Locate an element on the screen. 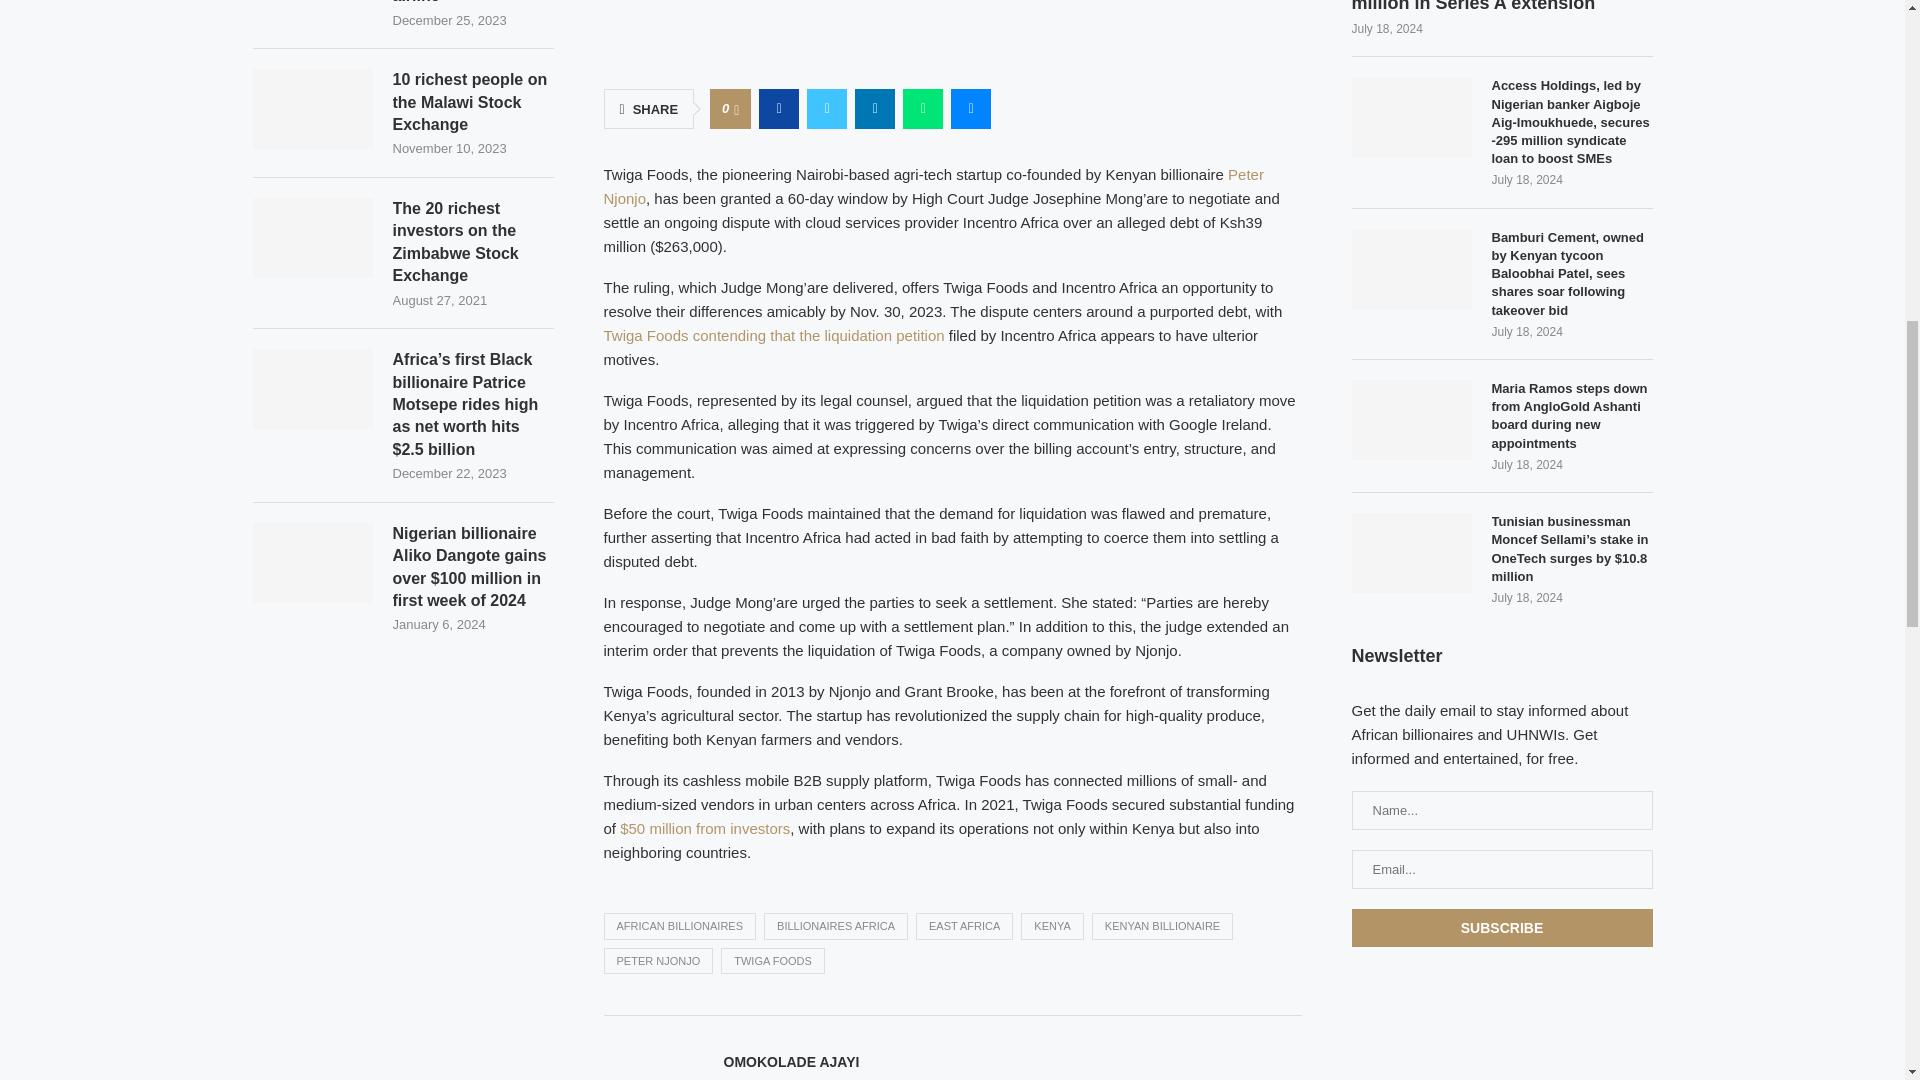 This screenshot has height=1080, width=1920.  Omokolade Ajayi is located at coordinates (792, 1062).